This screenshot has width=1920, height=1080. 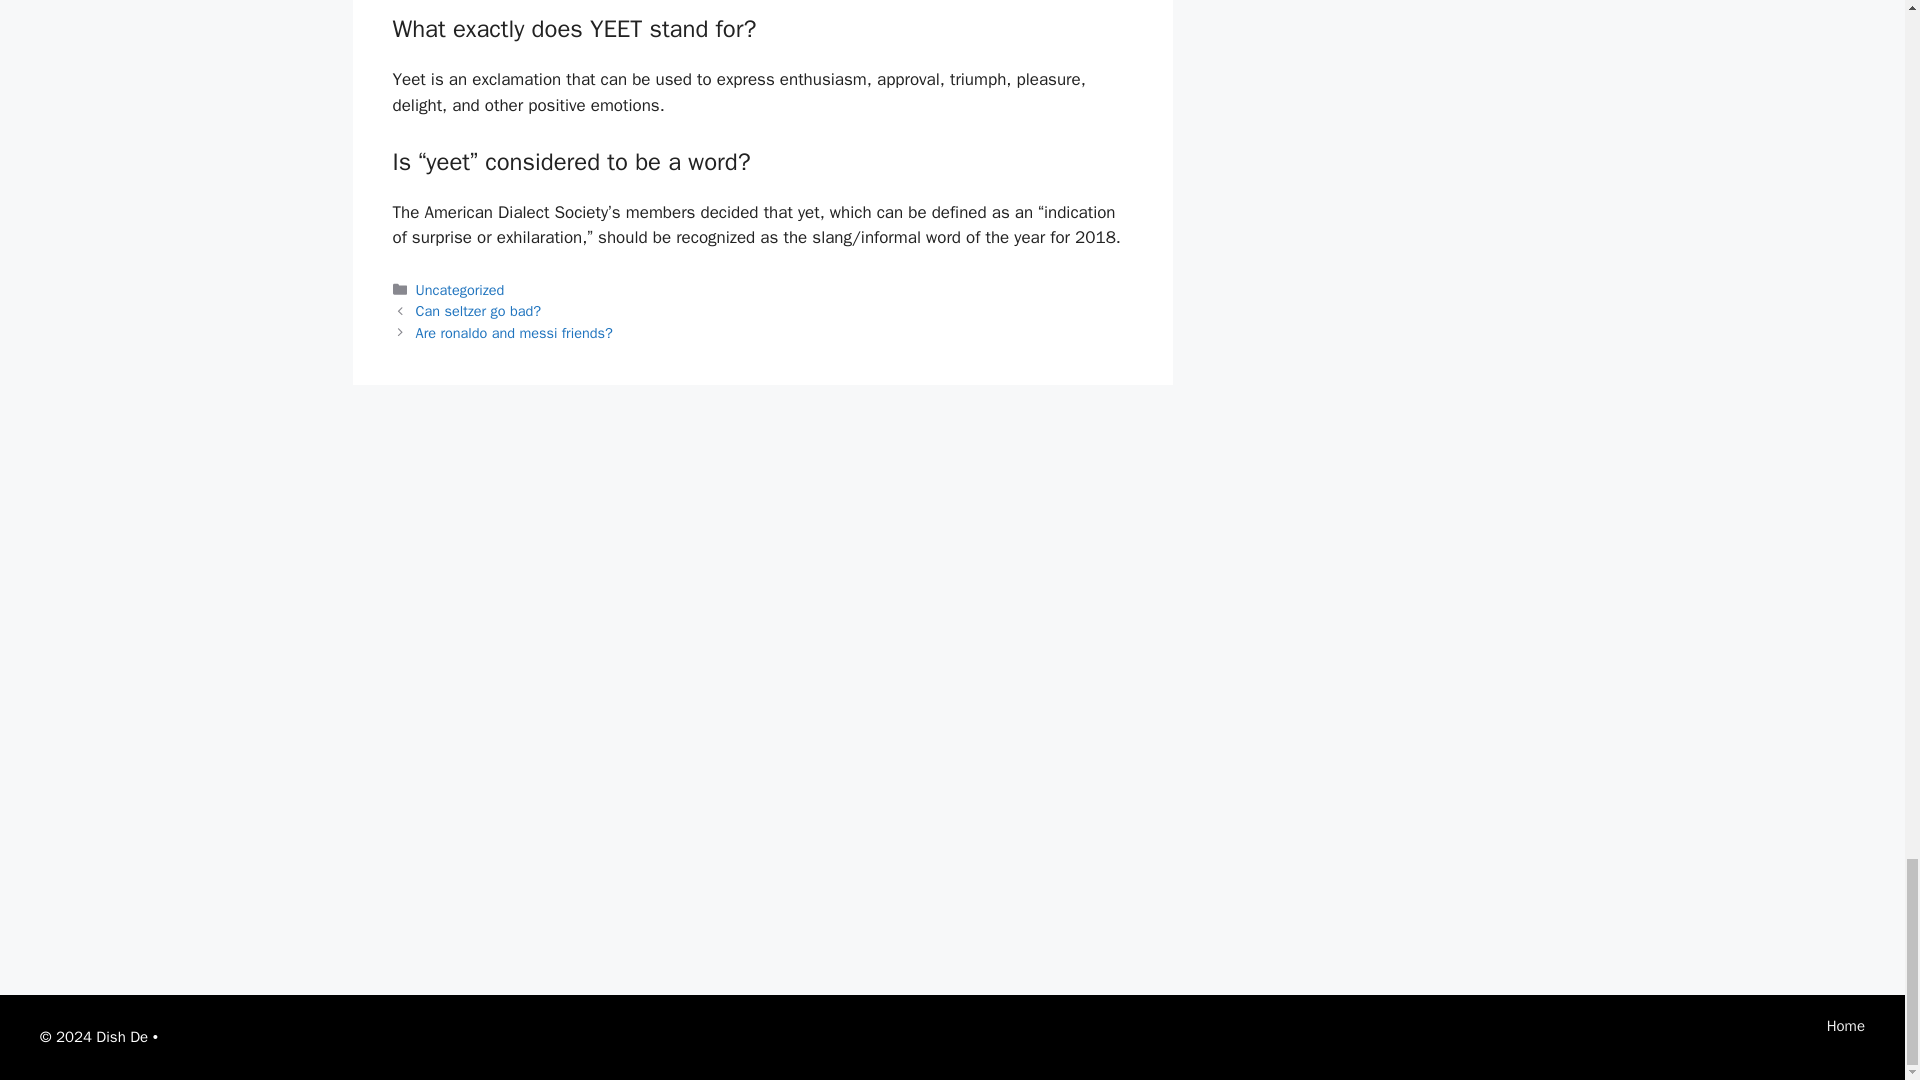 What do you see at coordinates (478, 310) in the screenshot?
I see `Previous` at bounding box center [478, 310].